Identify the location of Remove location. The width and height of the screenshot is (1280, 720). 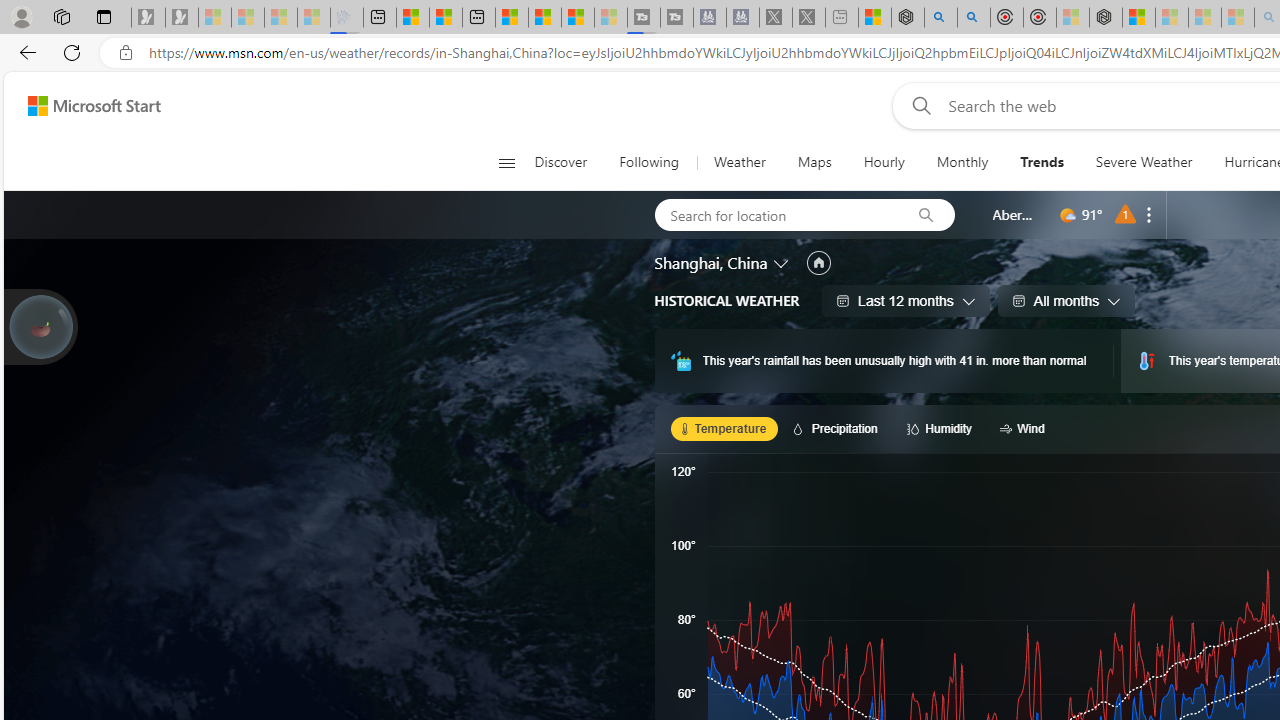
(1149, 214).